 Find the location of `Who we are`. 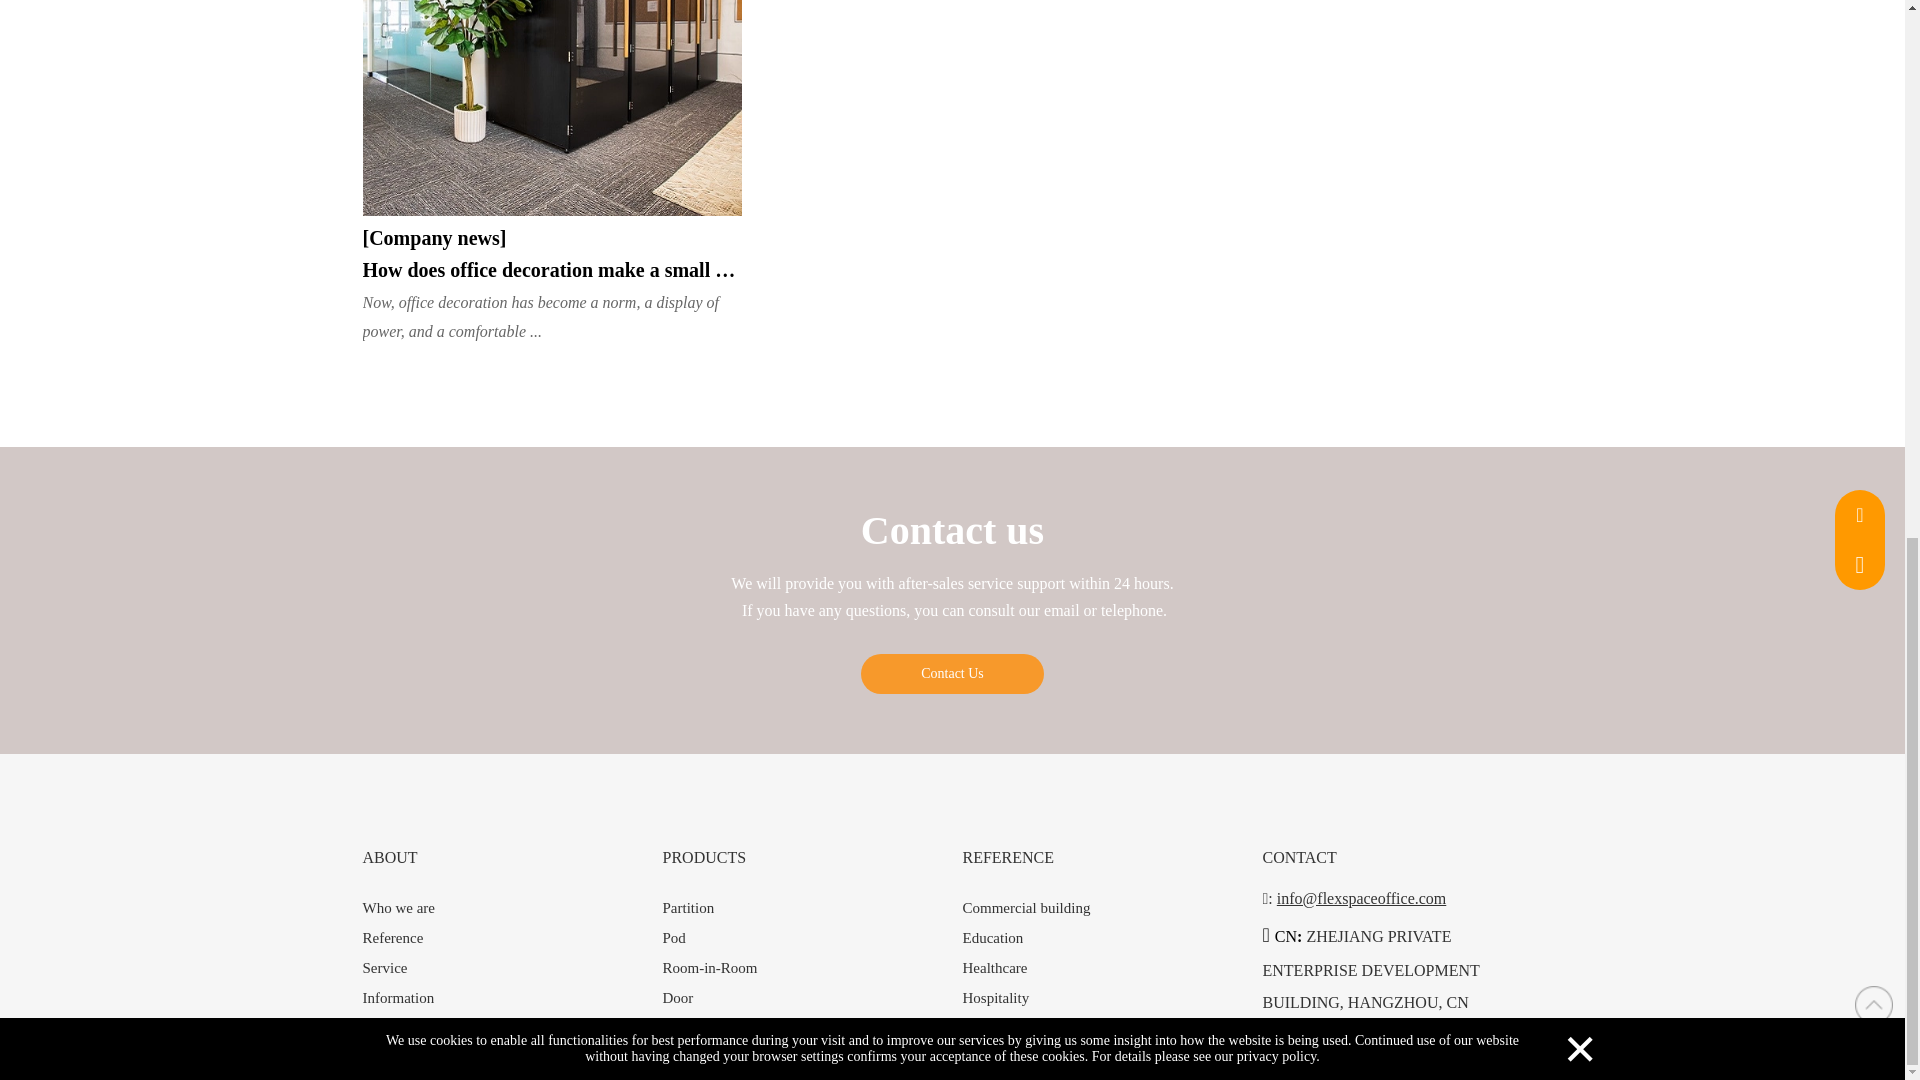

Who we are is located at coordinates (398, 907).